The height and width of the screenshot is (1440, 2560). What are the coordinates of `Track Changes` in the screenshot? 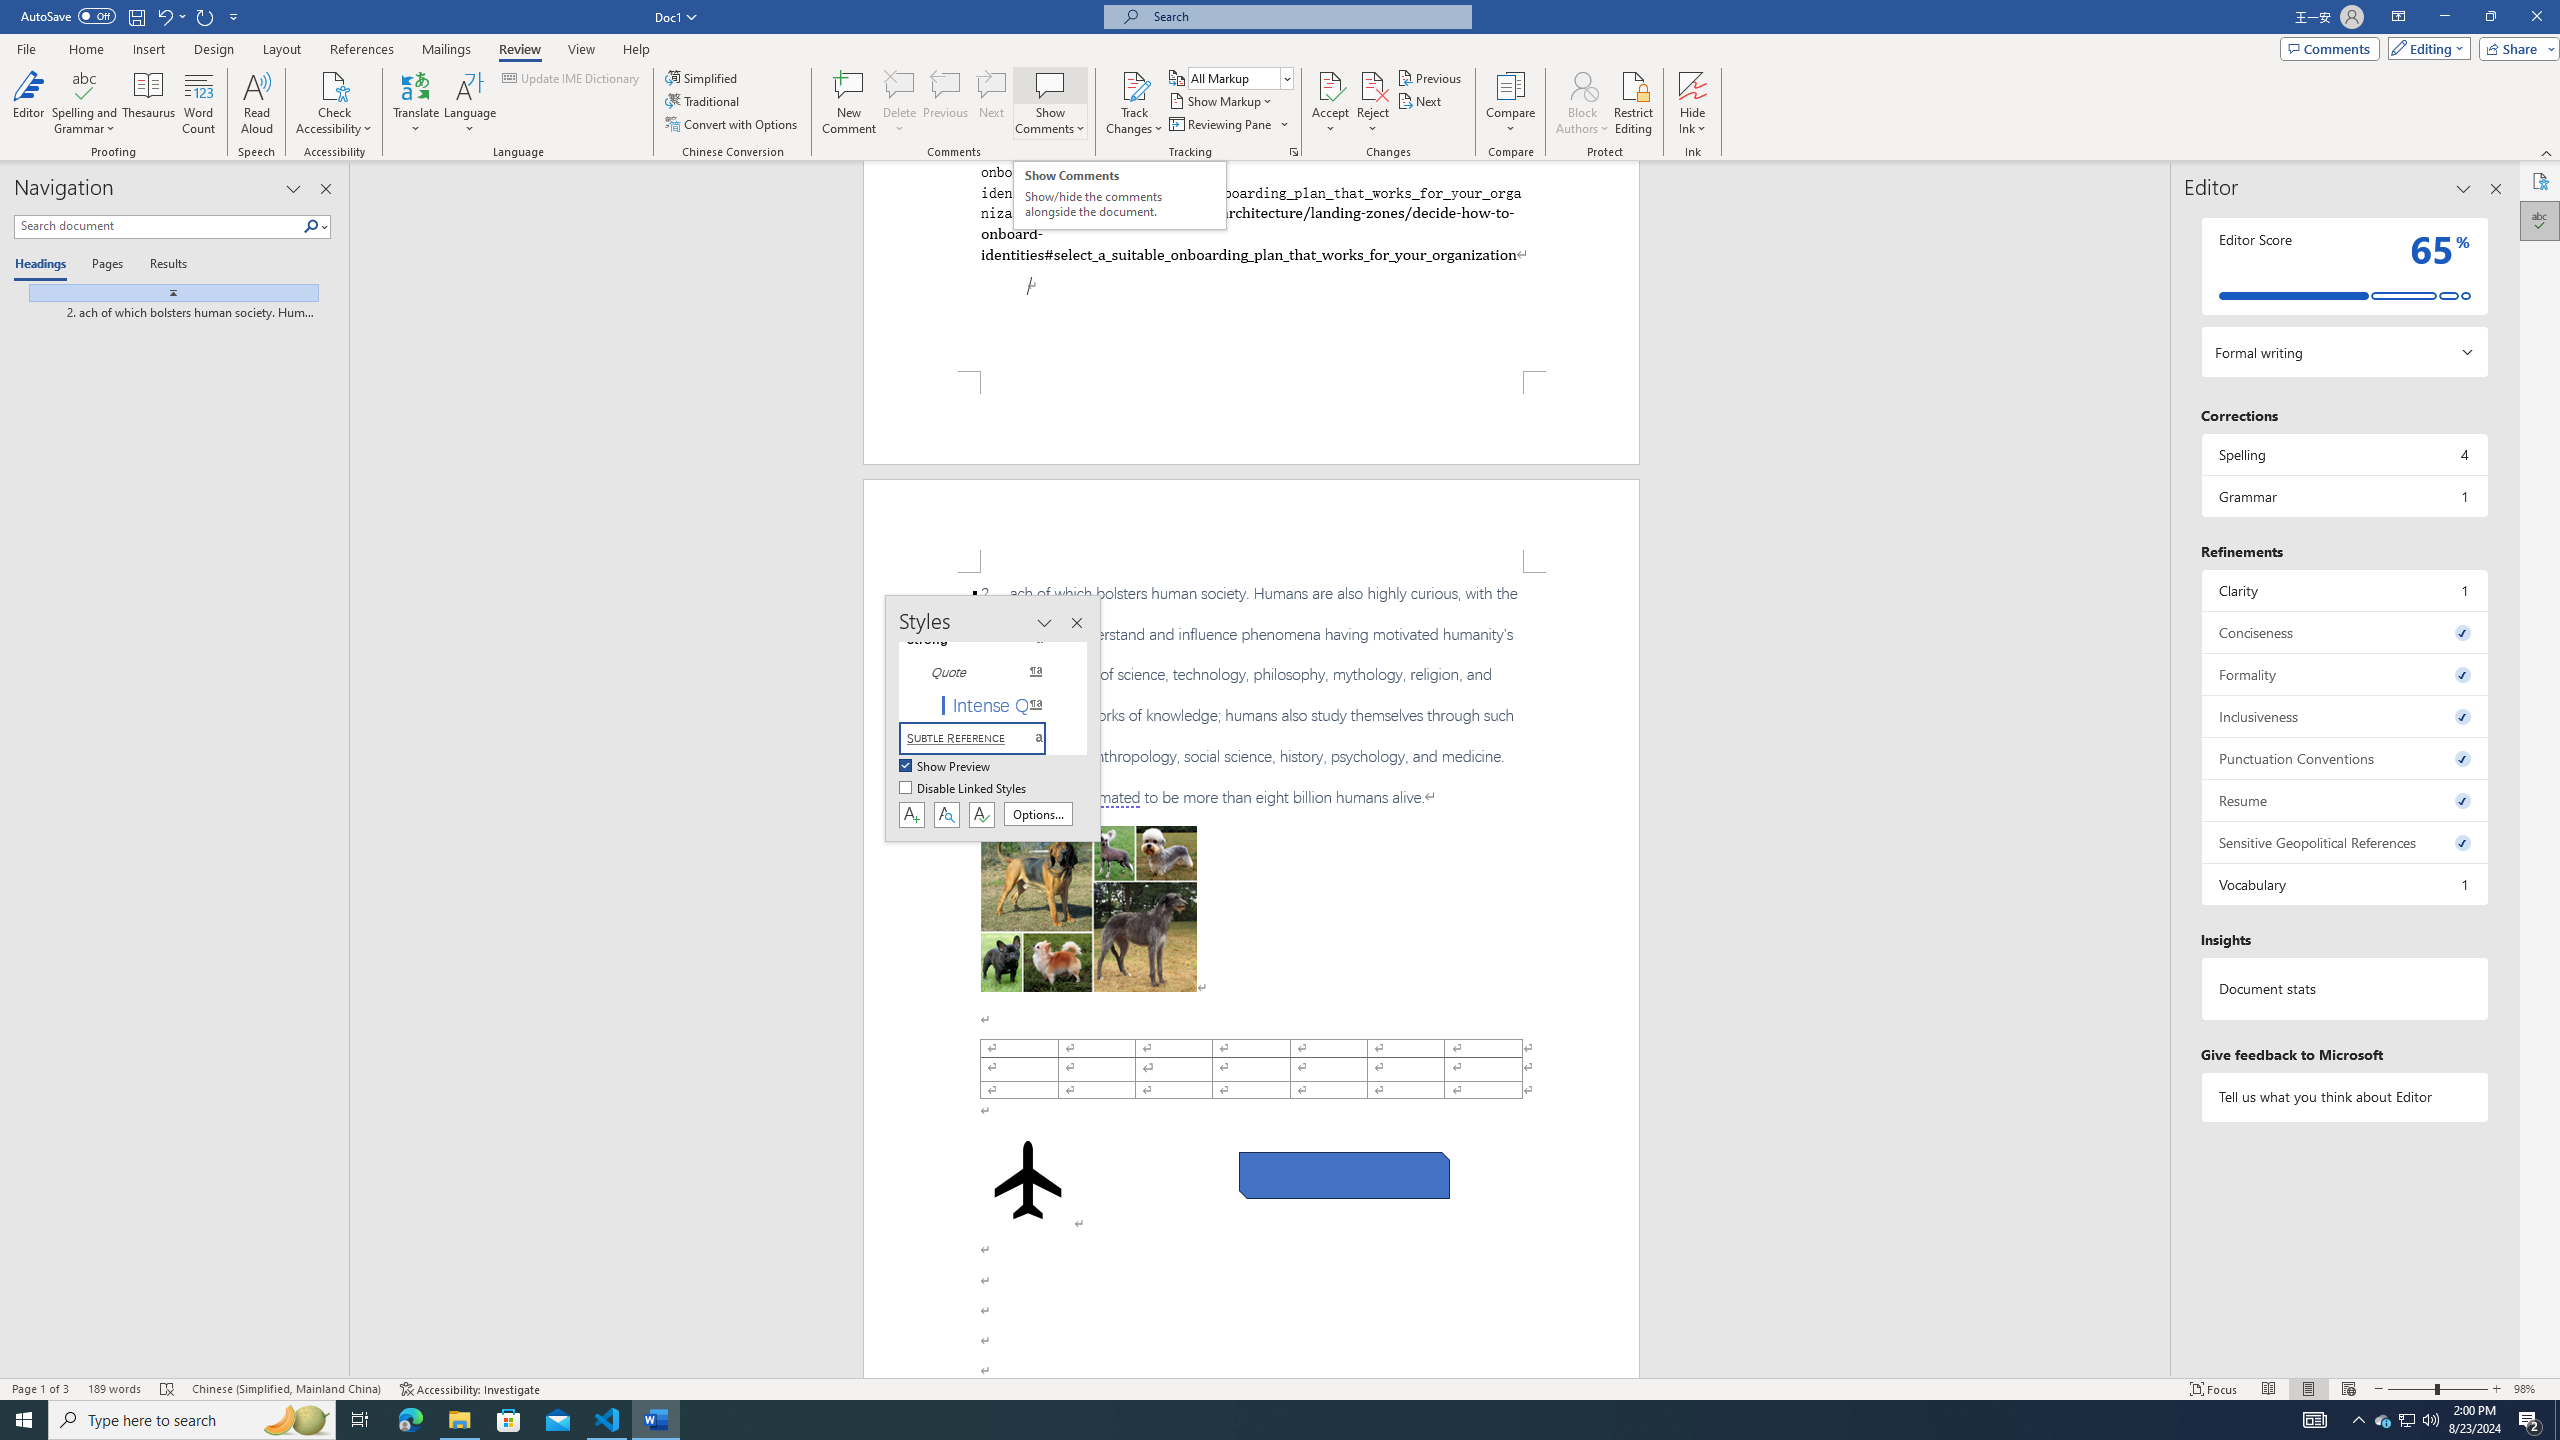 It's located at (1134, 103).